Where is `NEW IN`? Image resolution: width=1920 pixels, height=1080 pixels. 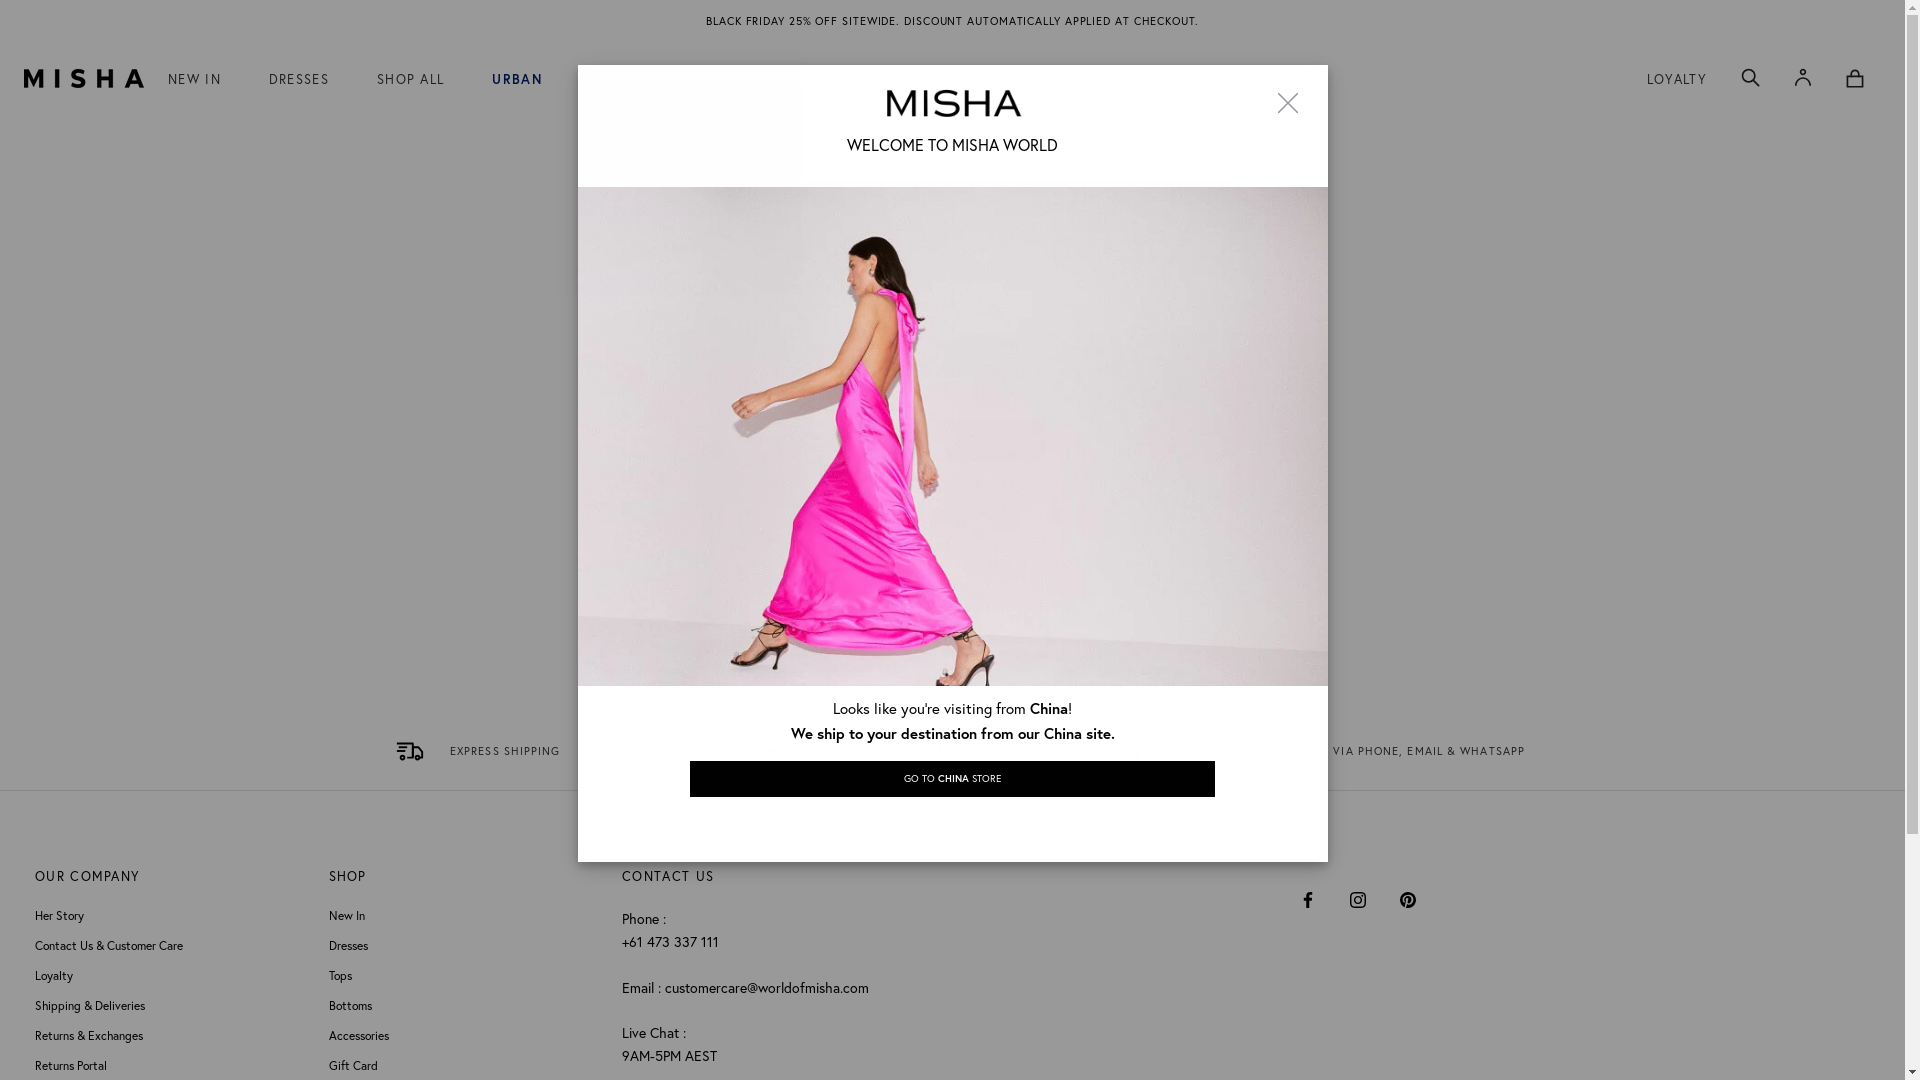
NEW IN is located at coordinates (194, 80).